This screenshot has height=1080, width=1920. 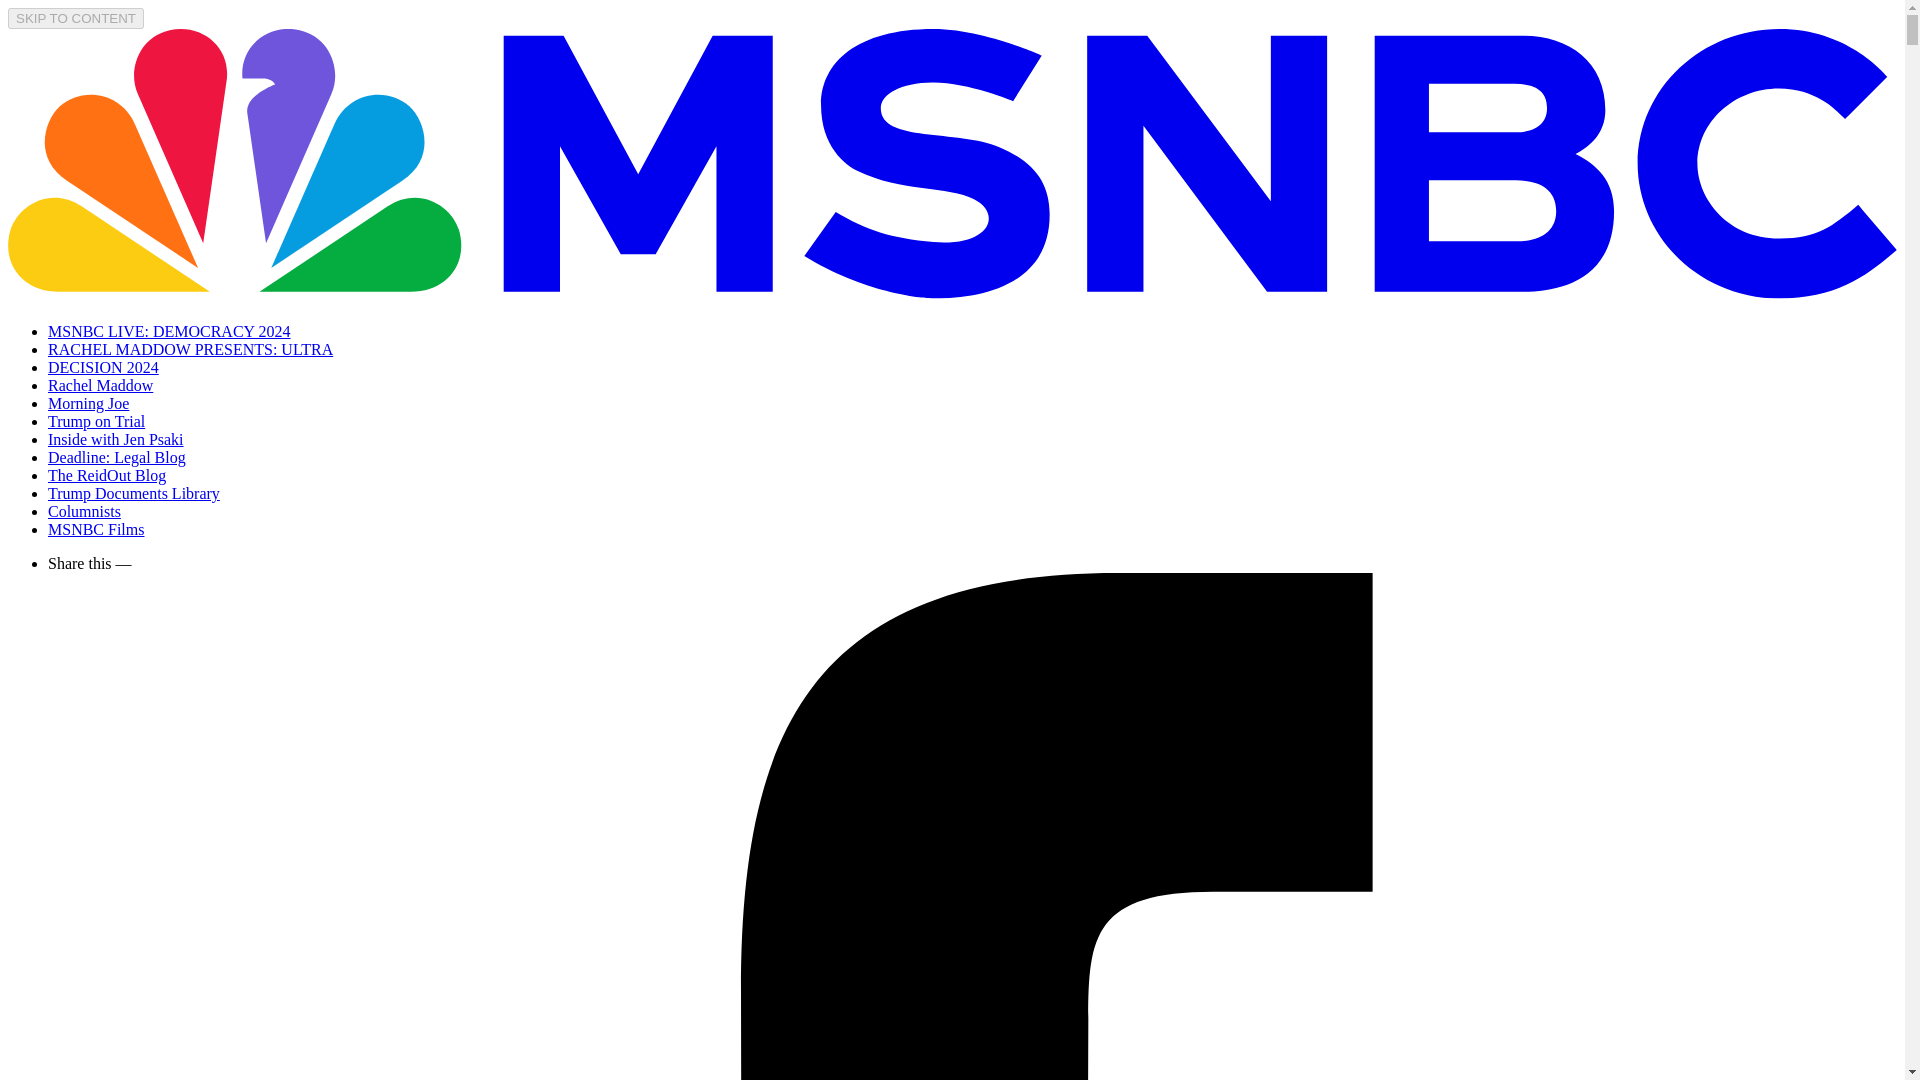 I want to click on The ReidOut Blog, so click(x=106, y=474).